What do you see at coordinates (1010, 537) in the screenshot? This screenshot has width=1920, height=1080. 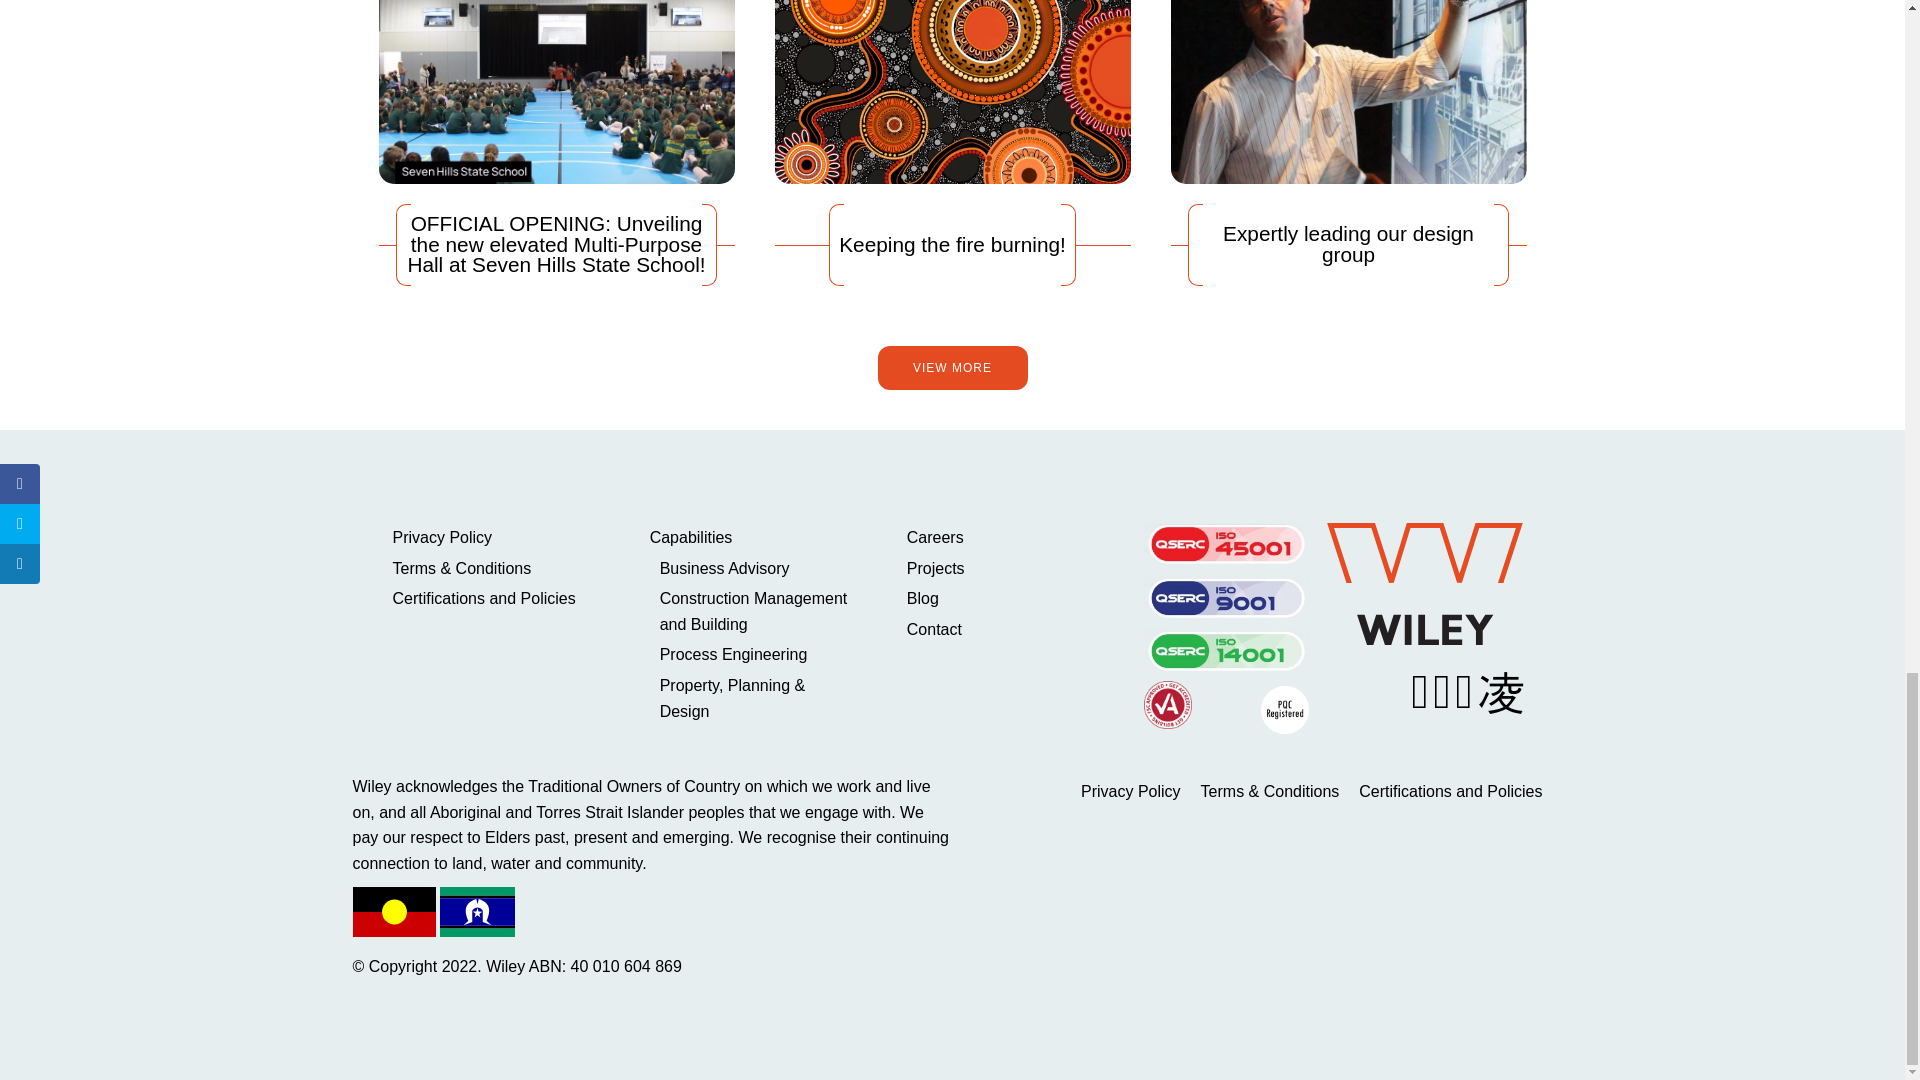 I see `Careers` at bounding box center [1010, 537].